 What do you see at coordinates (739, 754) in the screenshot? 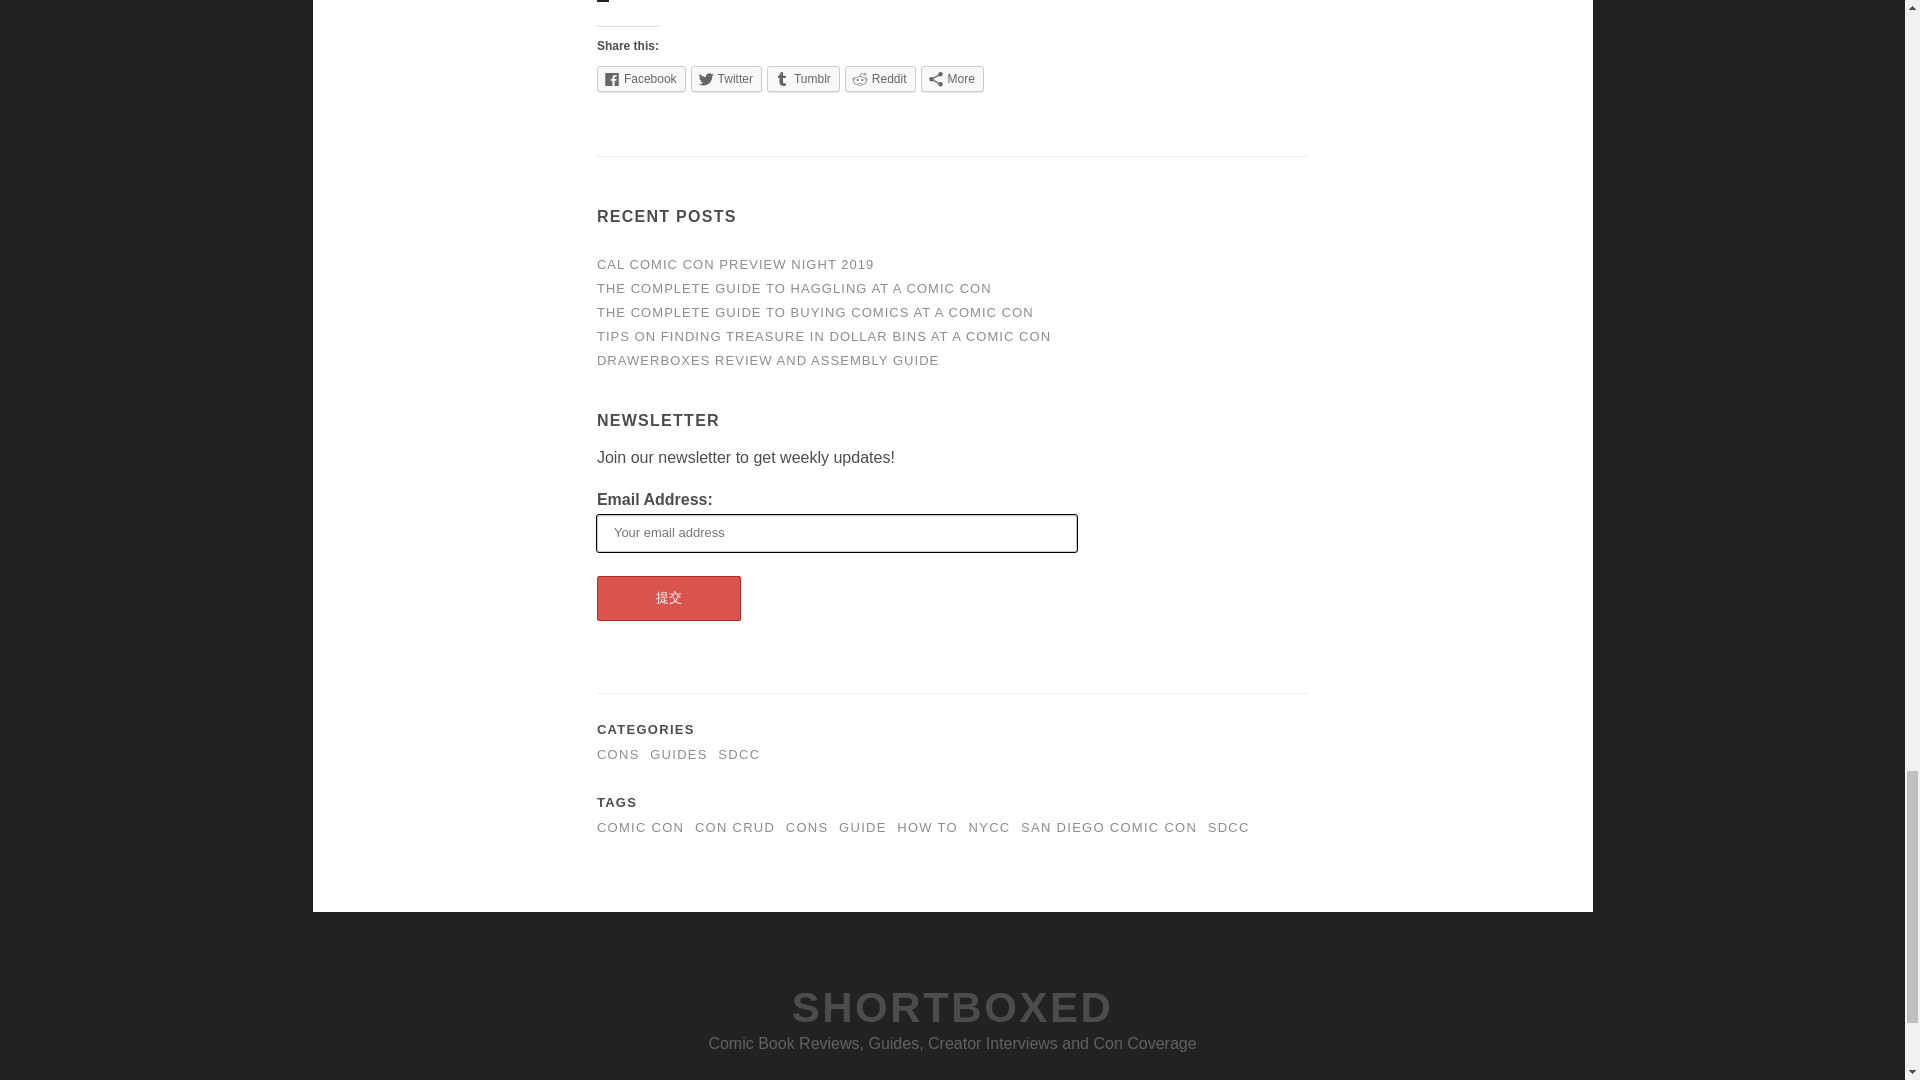
I see `SDCC` at bounding box center [739, 754].